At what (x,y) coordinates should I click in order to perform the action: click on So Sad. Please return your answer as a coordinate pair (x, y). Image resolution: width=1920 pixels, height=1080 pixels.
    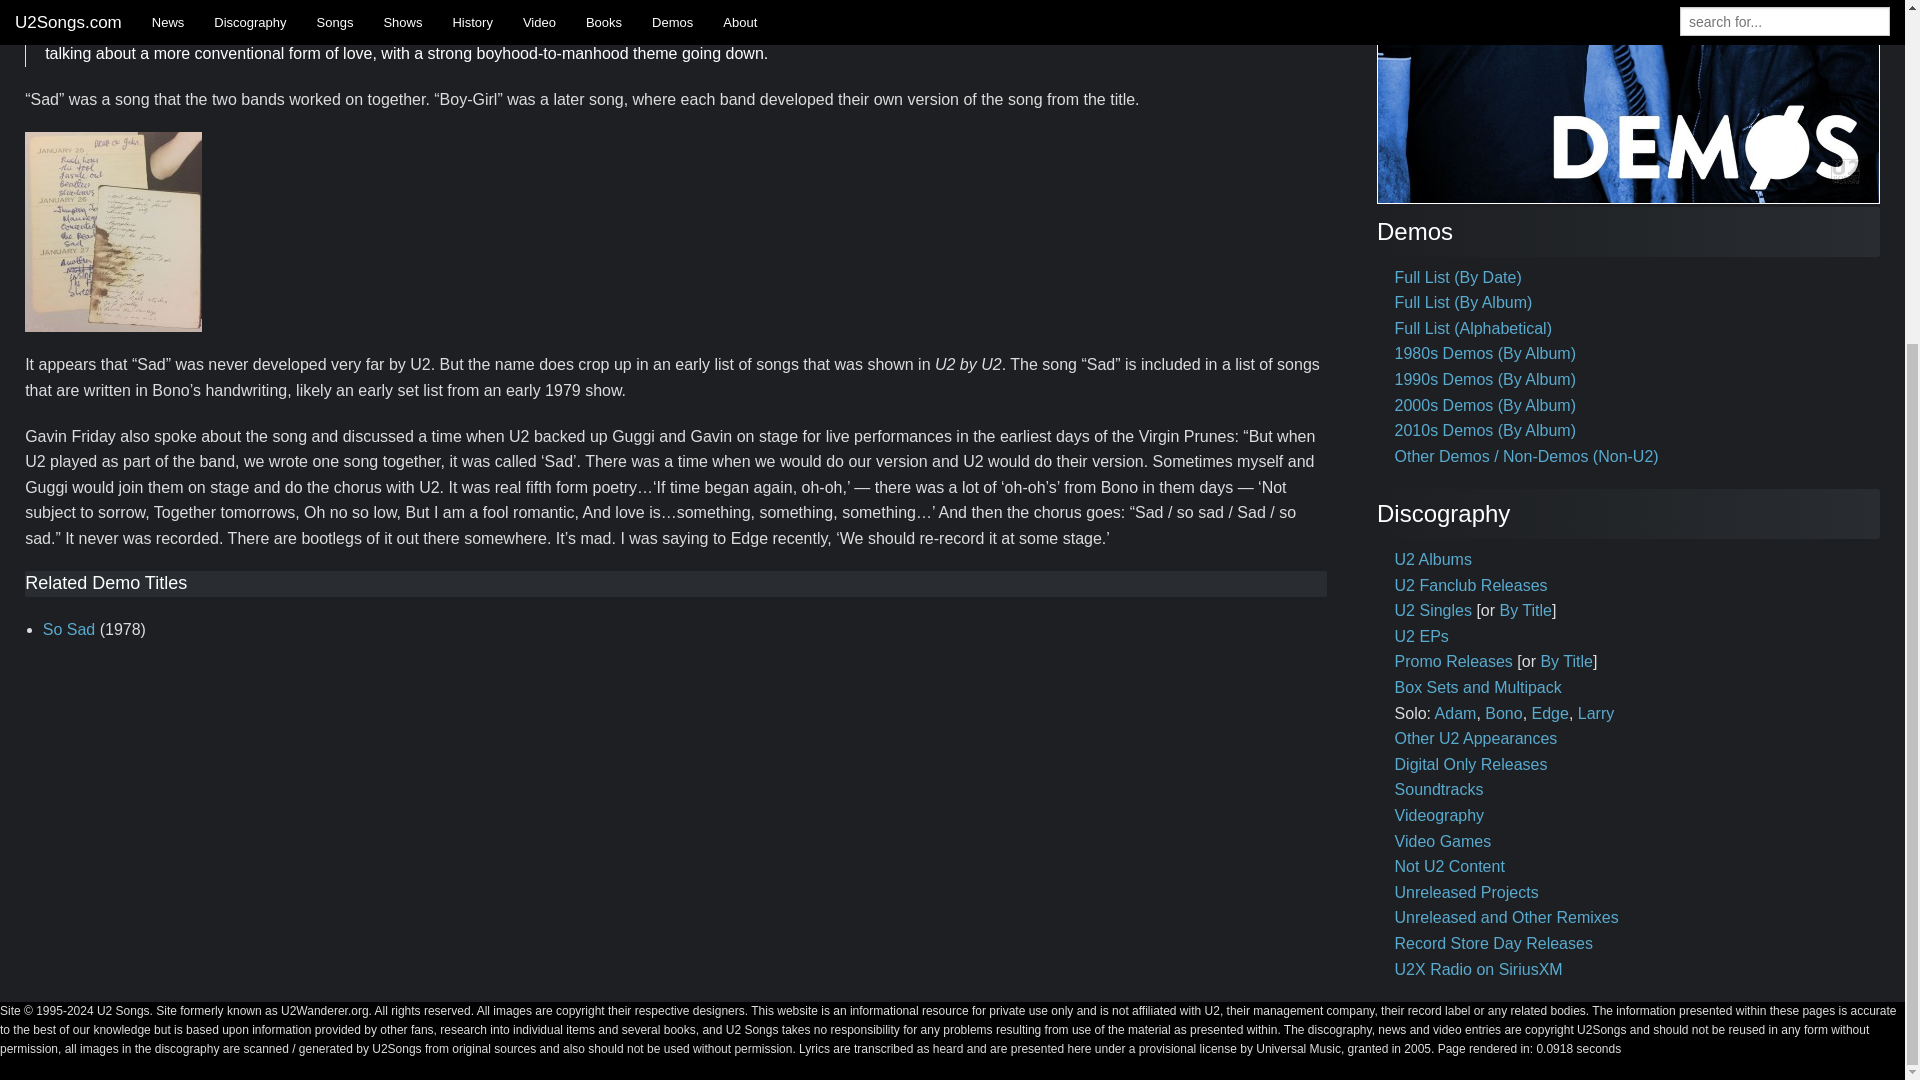
    Looking at the image, I should click on (68, 630).